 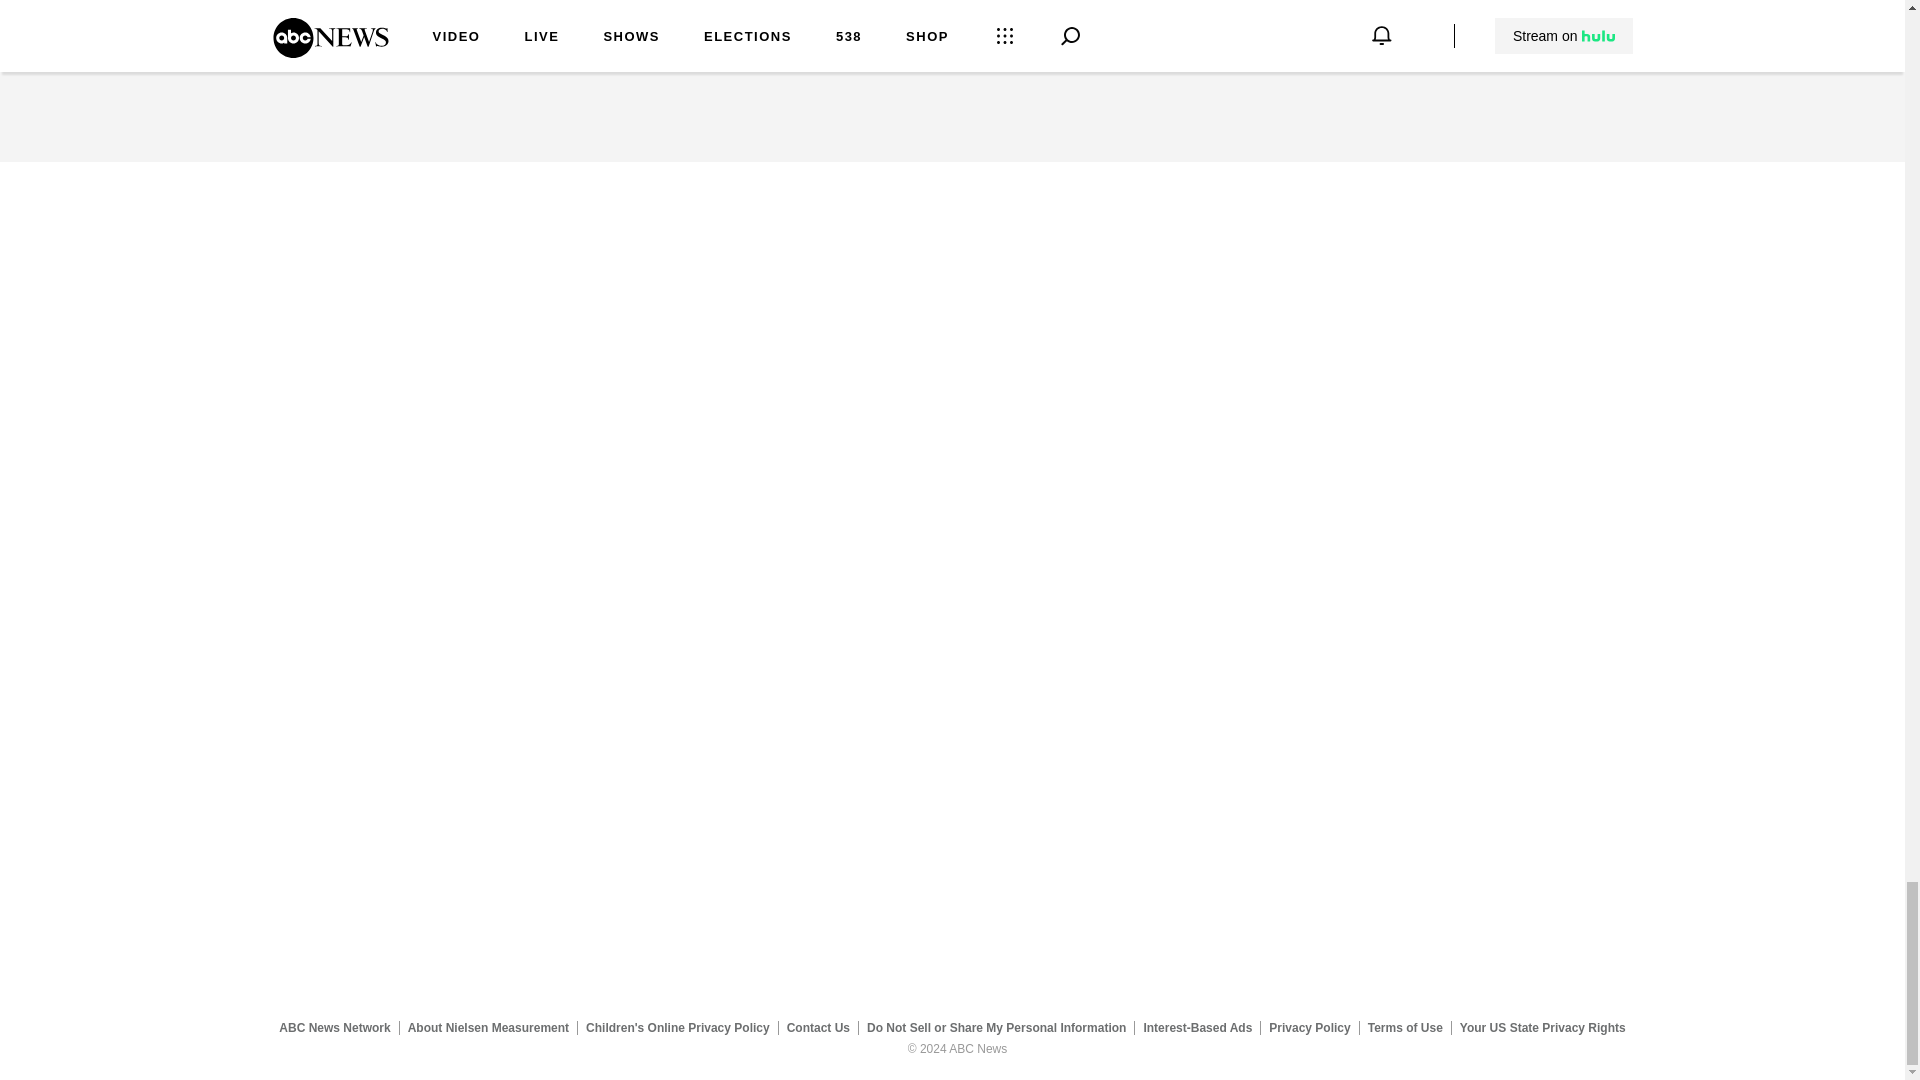 What do you see at coordinates (678, 1027) in the screenshot?
I see `Children's Online Privacy Policy` at bounding box center [678, 1027].